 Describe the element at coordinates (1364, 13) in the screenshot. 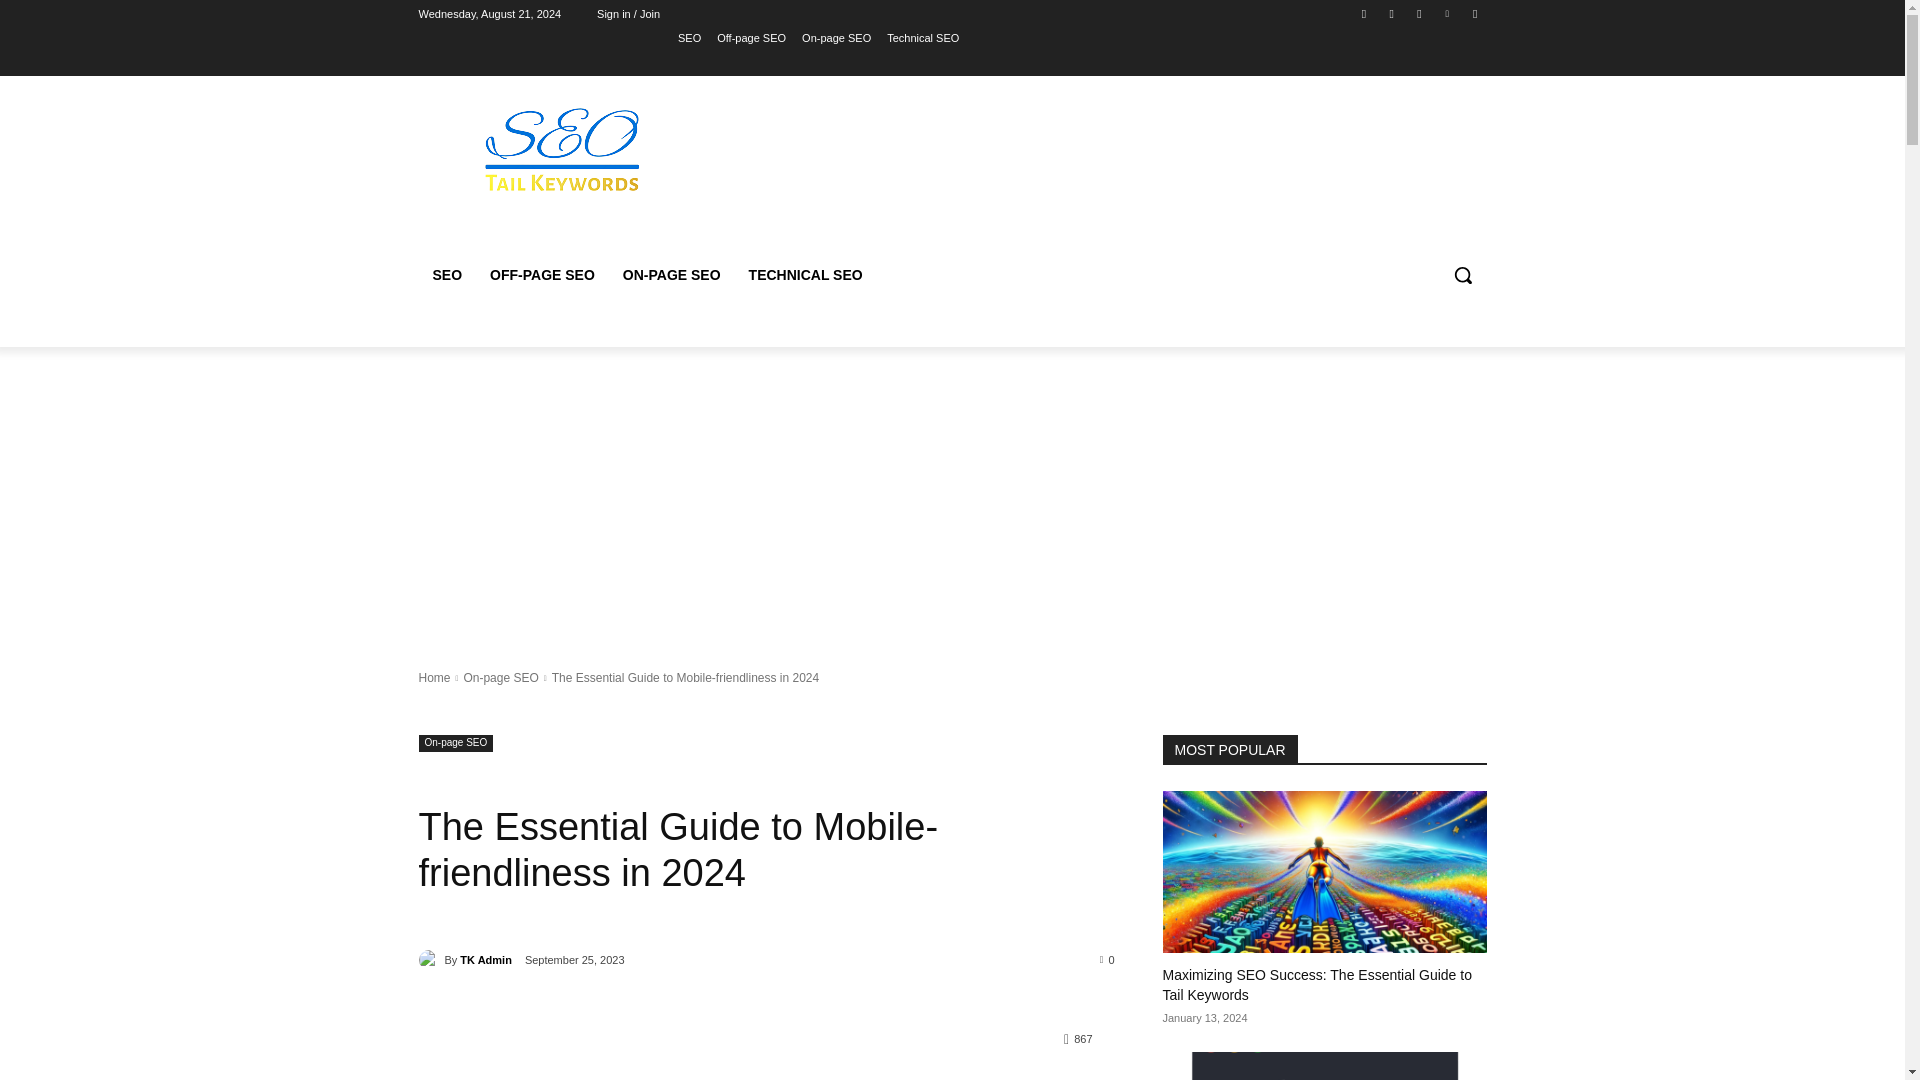

I see `Facebook` at that location.